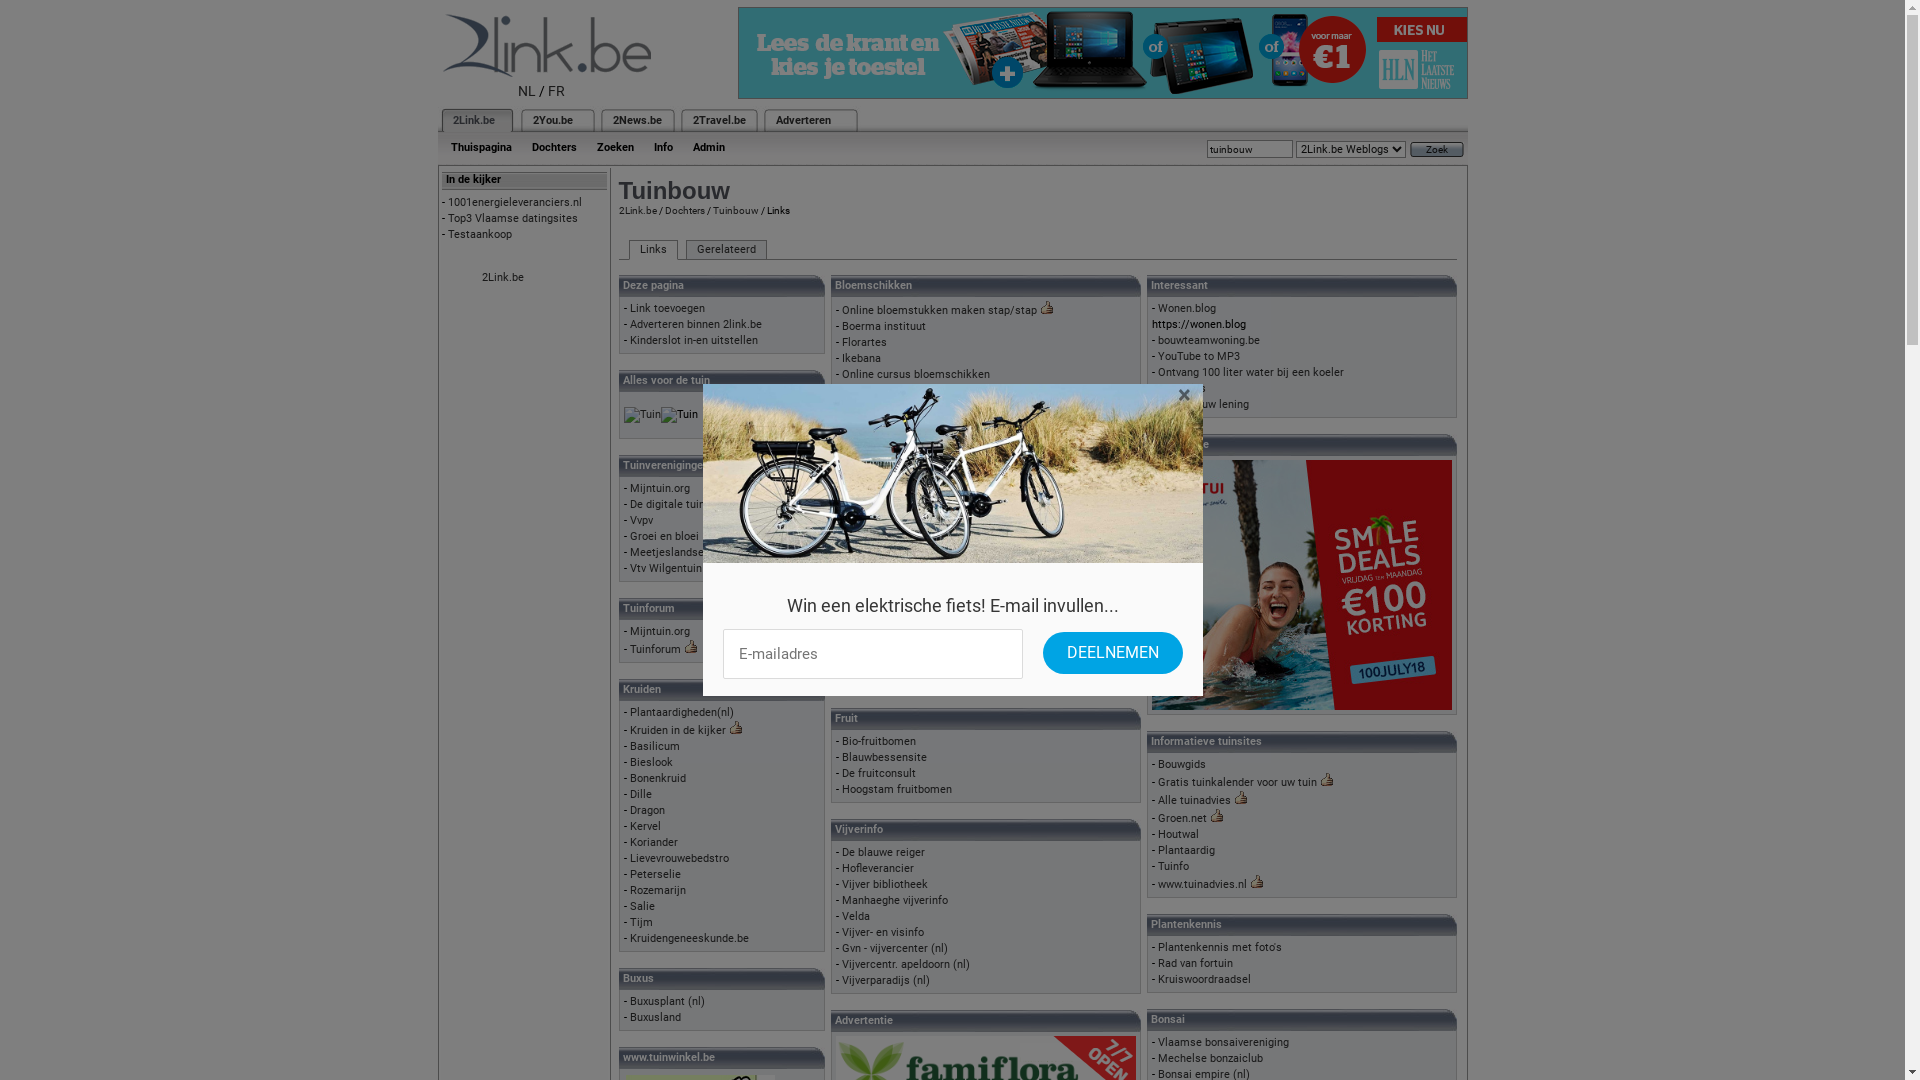  Describe the element at coordinates (1210, 1058) in the screenshot. I see `Mechelse bonzaiclub` at that location.